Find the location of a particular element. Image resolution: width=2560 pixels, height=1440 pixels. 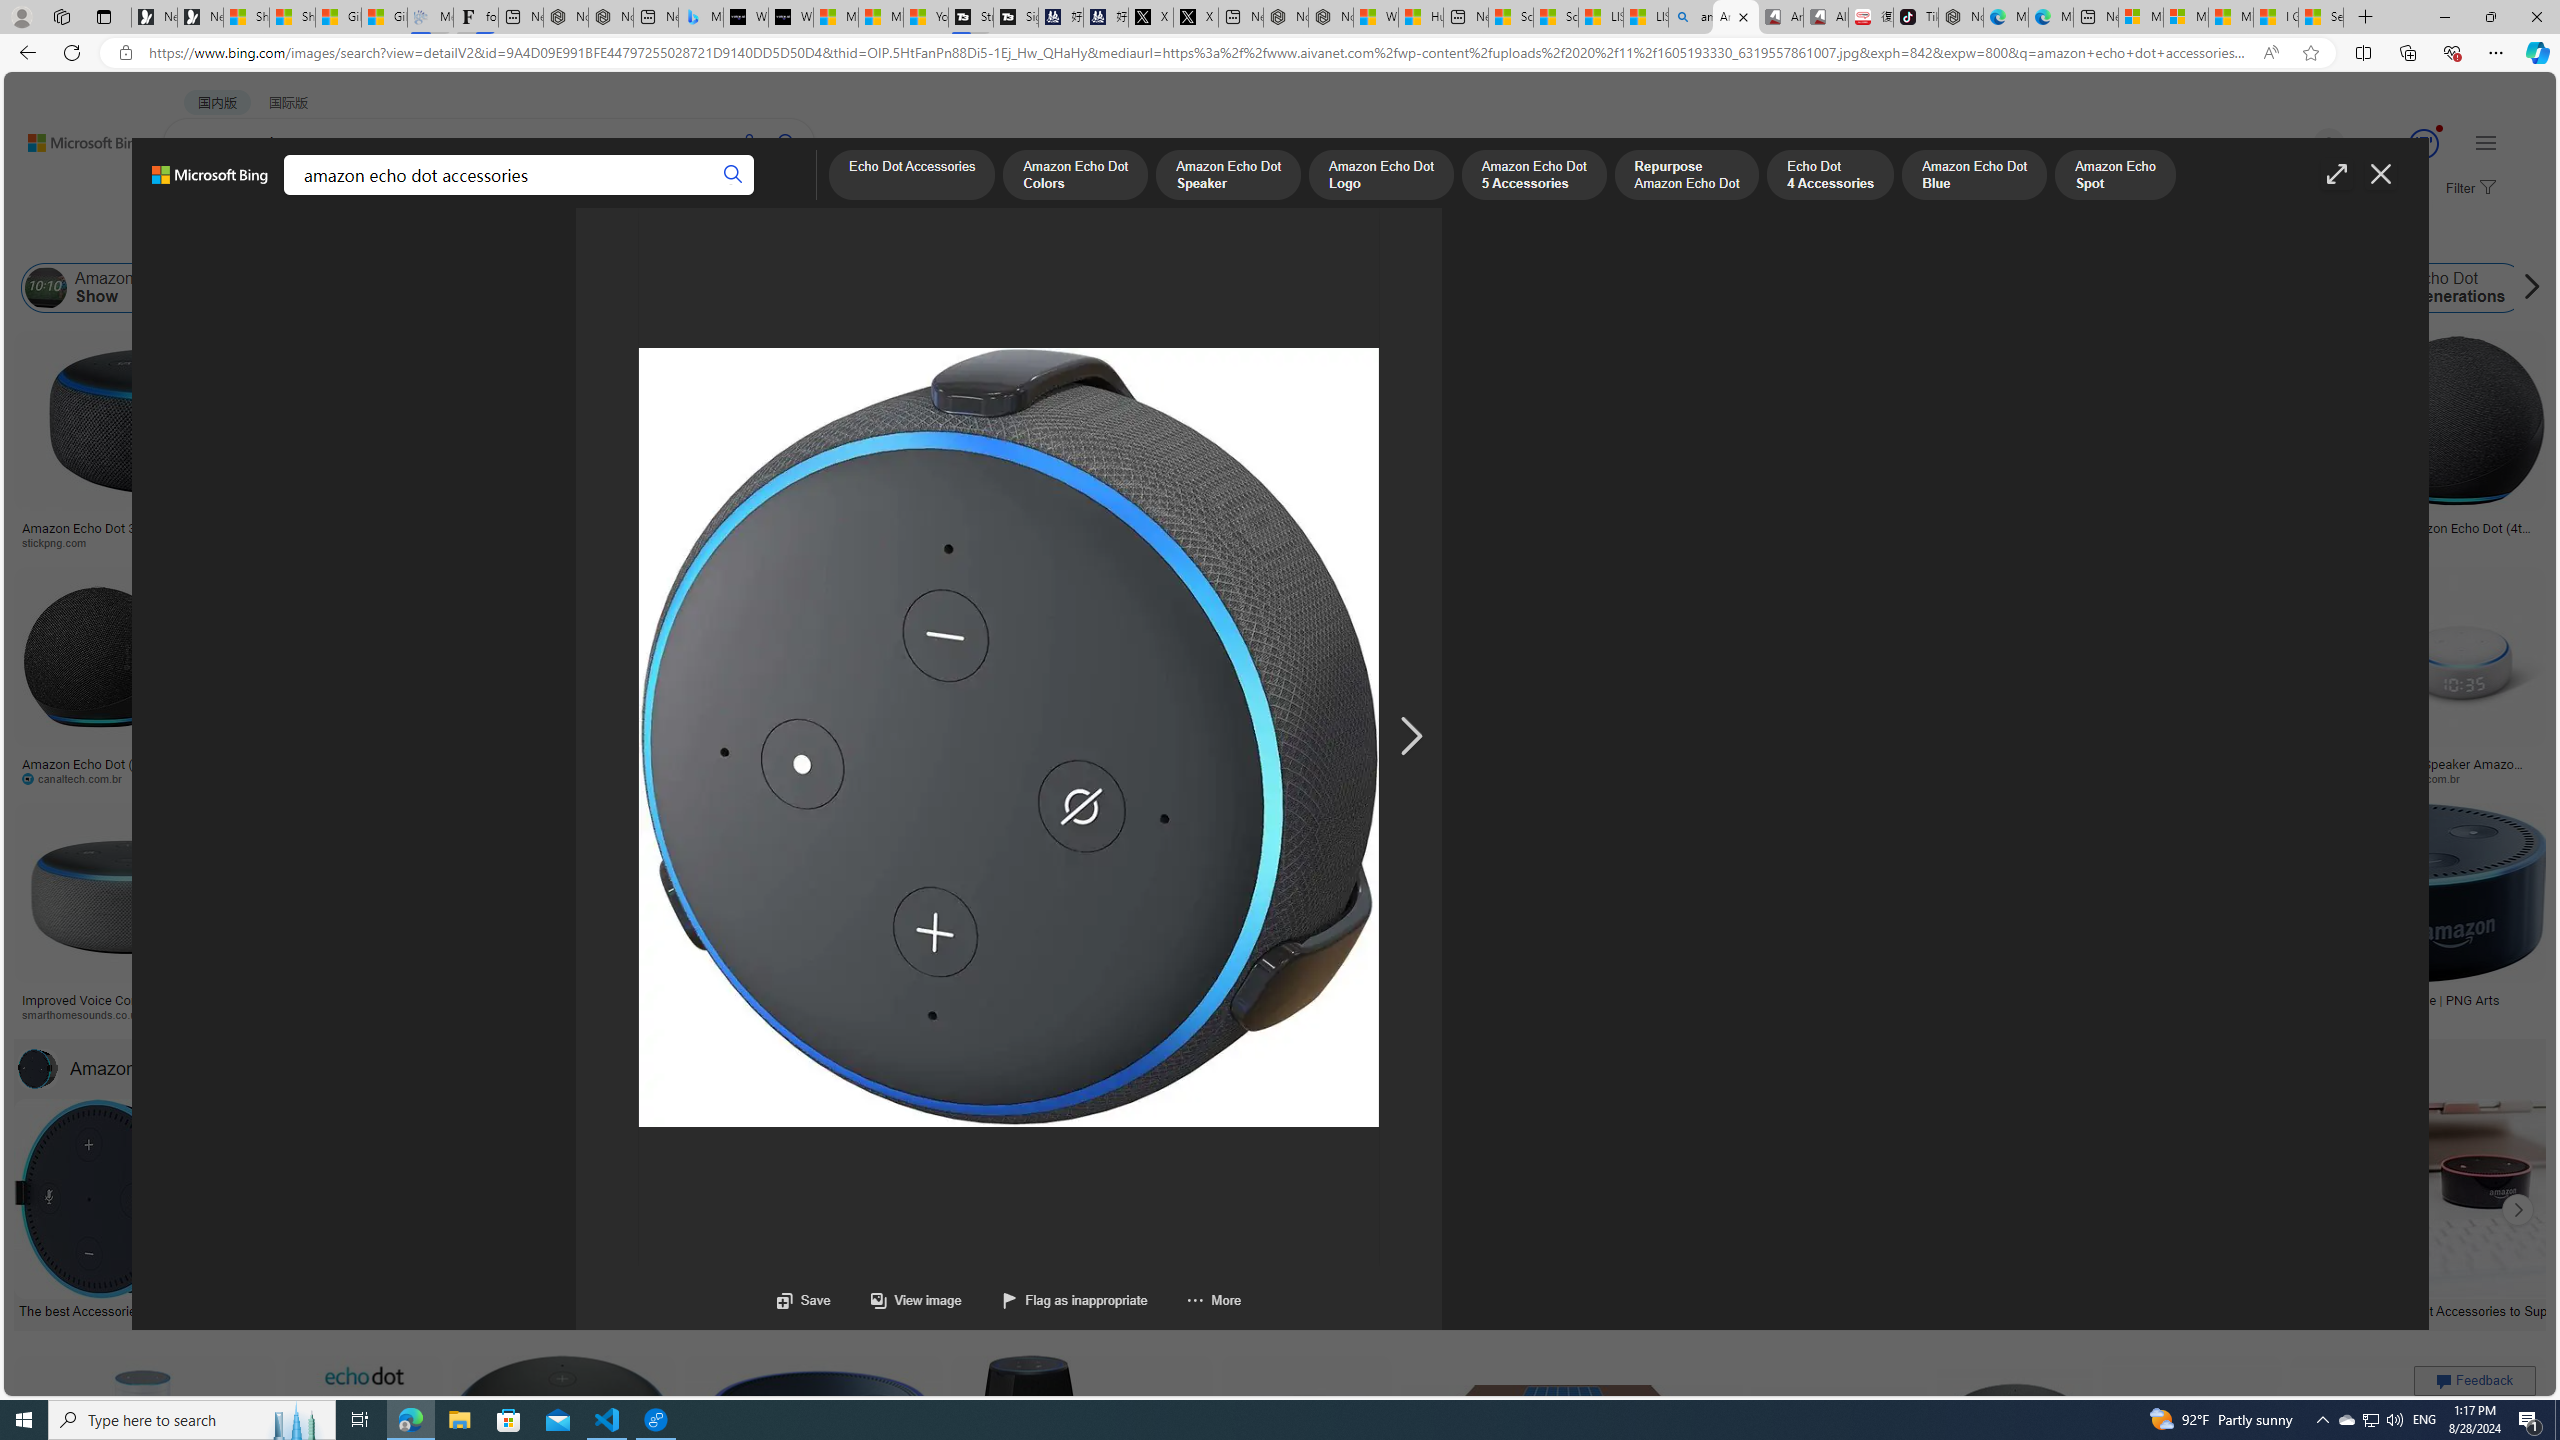

Android Central is located at coordinates (726, 1014).